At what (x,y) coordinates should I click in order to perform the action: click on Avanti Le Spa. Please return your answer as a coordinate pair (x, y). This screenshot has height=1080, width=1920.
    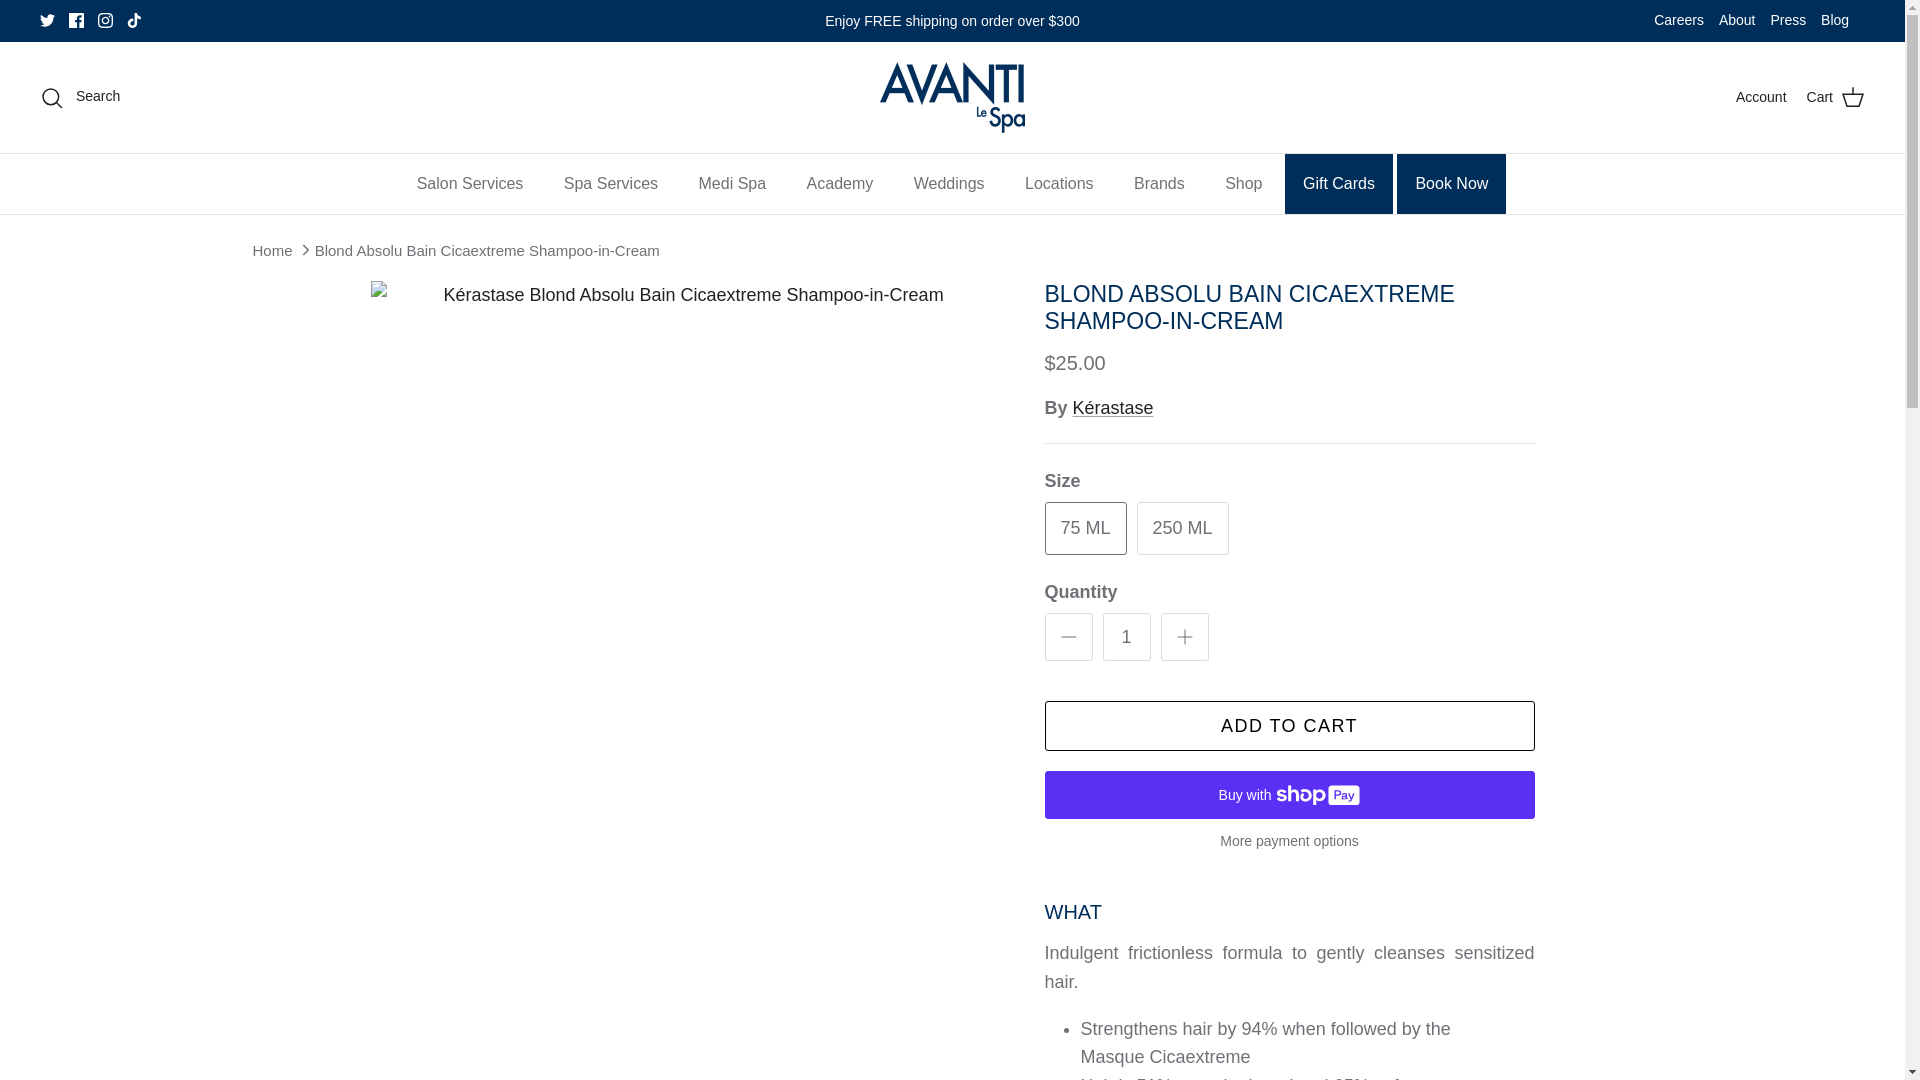
    Looking at the image, I should click on (952, 96).